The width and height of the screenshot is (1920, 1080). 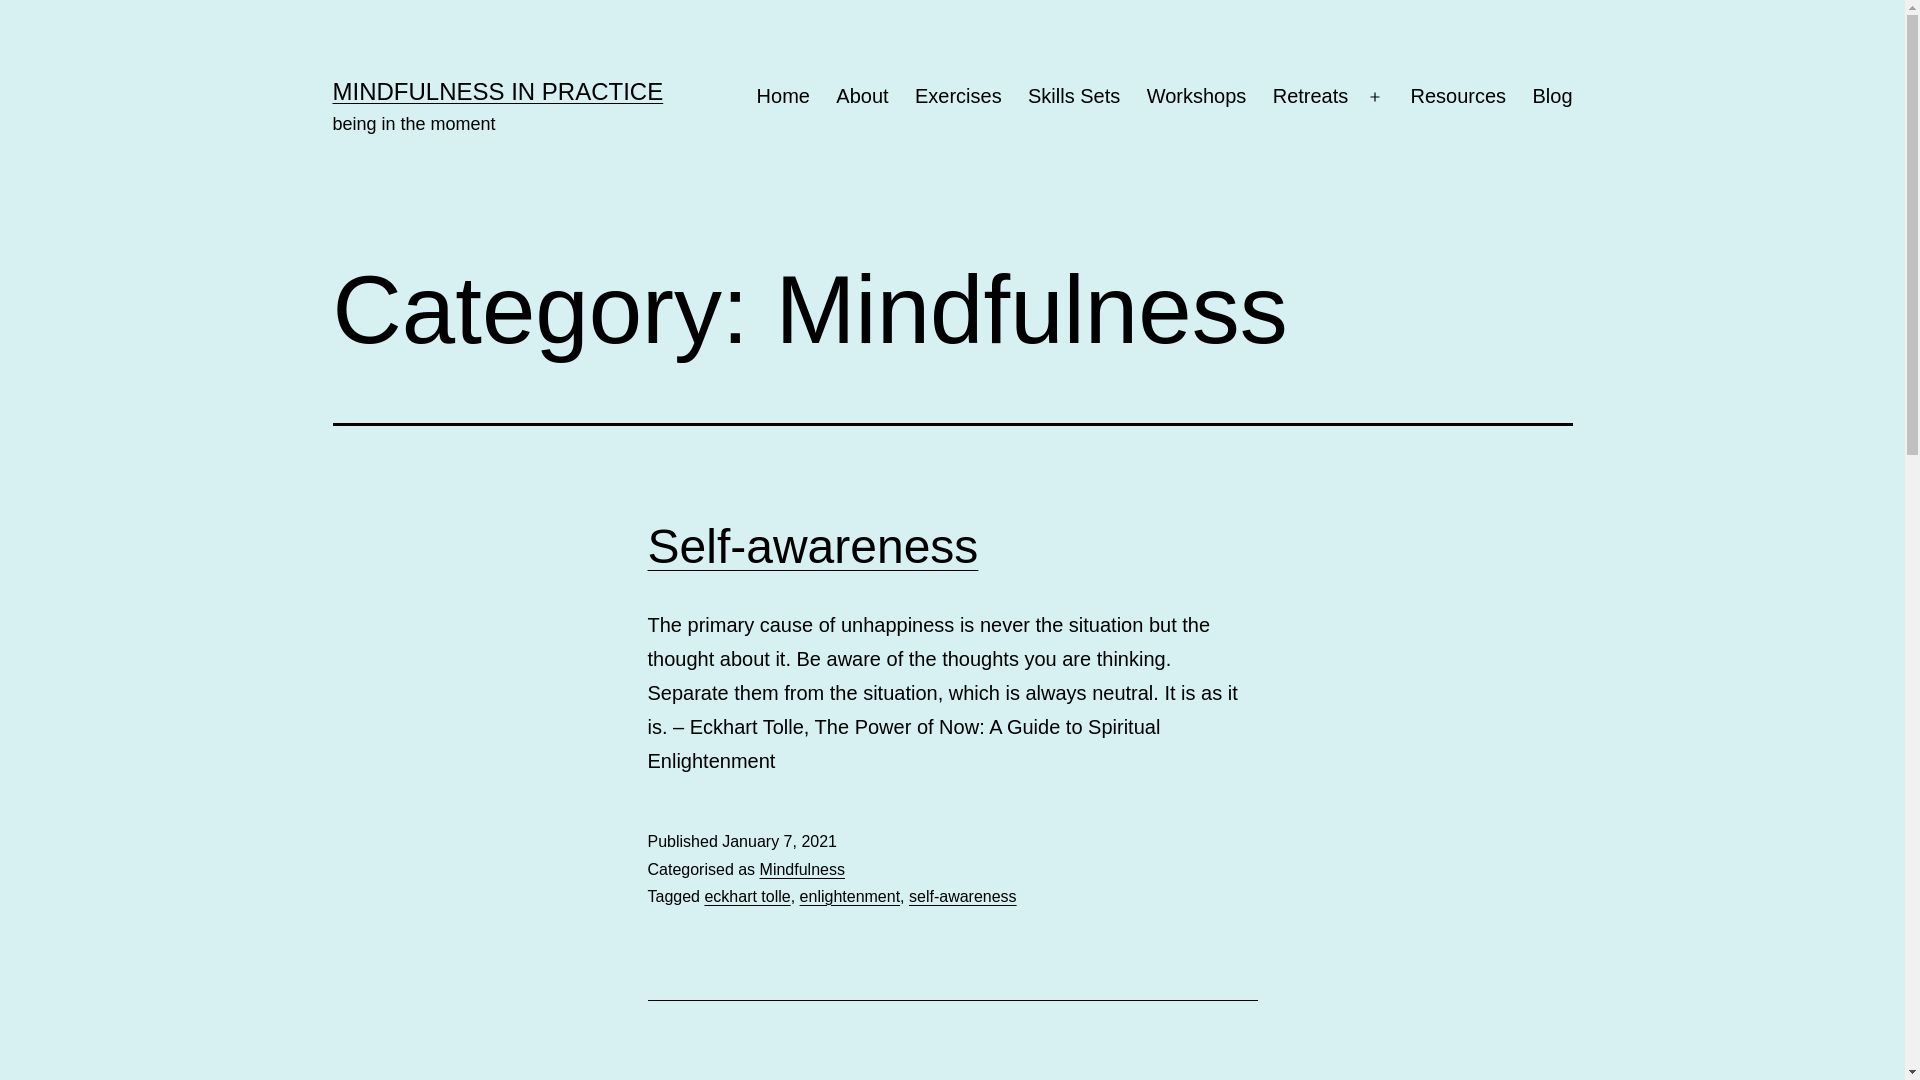 I want to click on Home, so click(x=783, y=97).